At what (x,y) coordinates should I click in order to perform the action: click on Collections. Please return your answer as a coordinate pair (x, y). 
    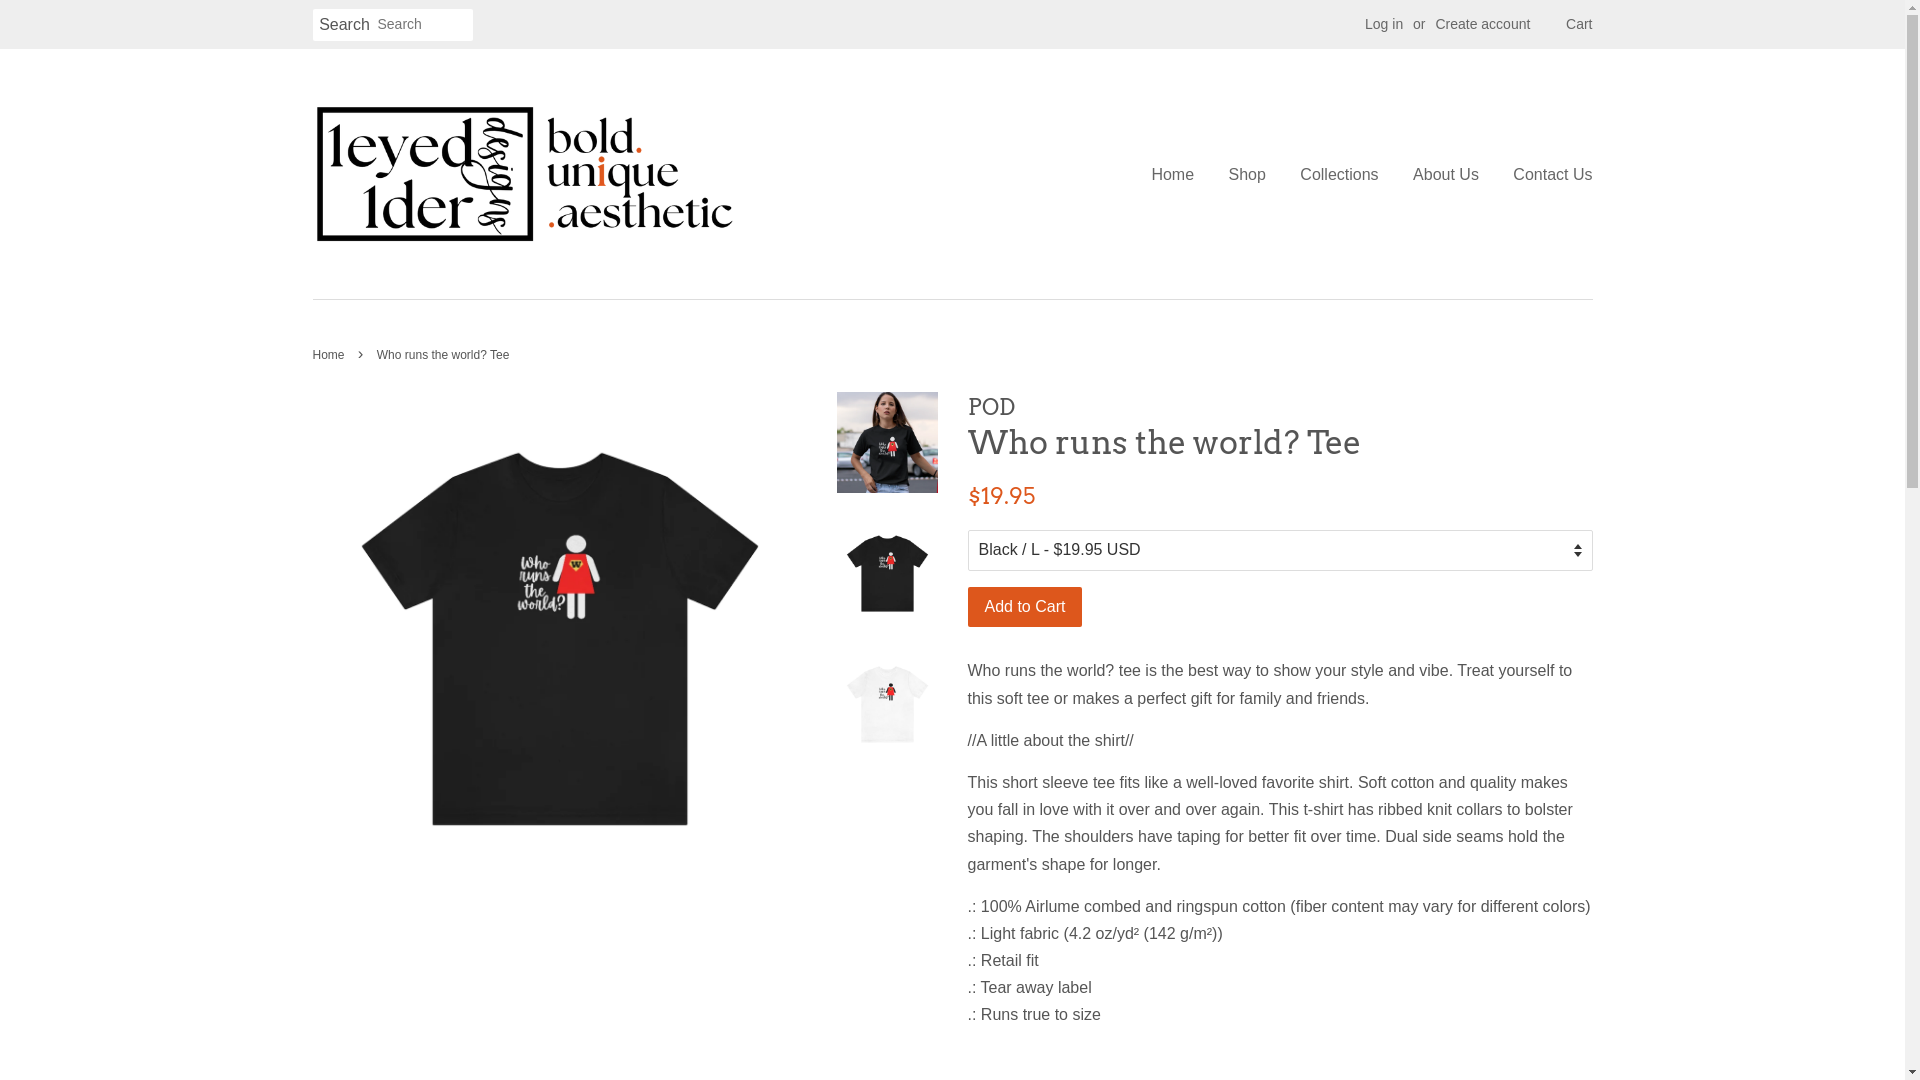
    Looking at the image, I should click on (1339, 174).